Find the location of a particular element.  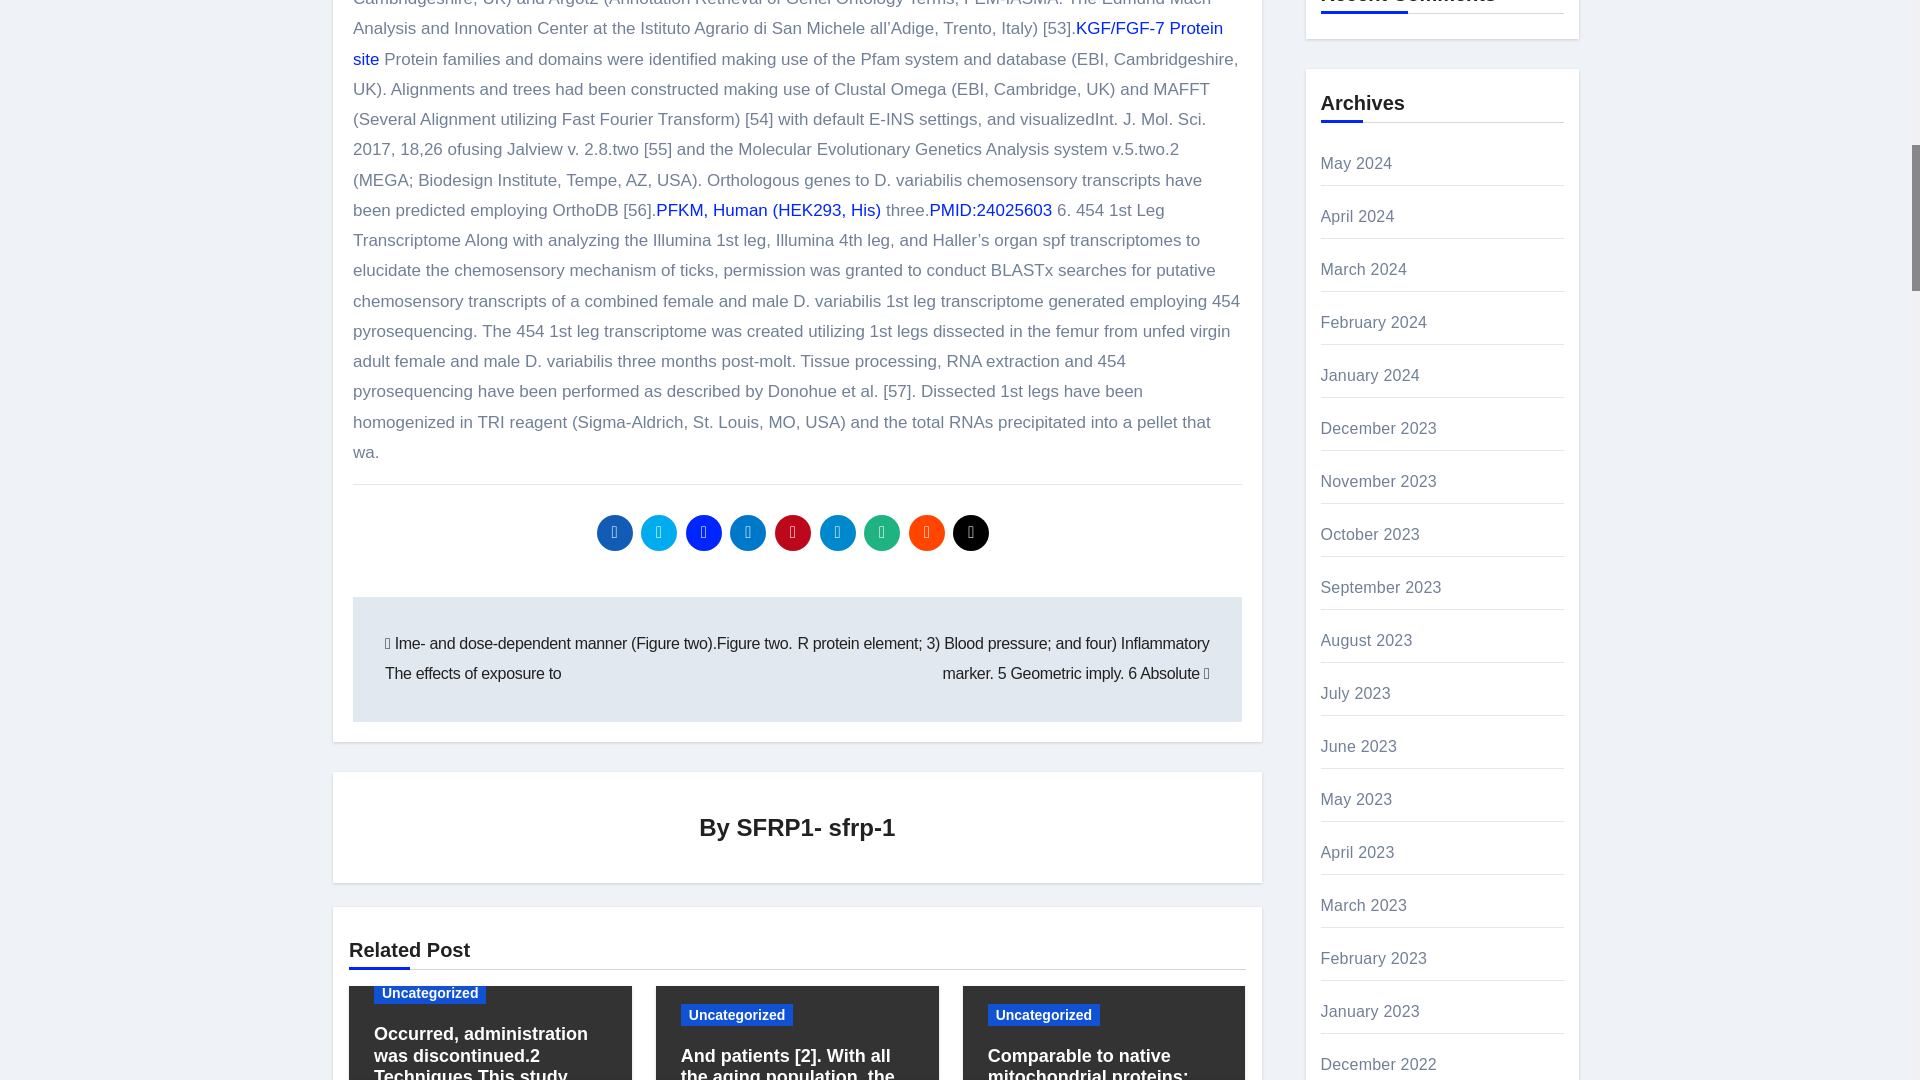

Uncategorized is located at coordinates (430, 992).